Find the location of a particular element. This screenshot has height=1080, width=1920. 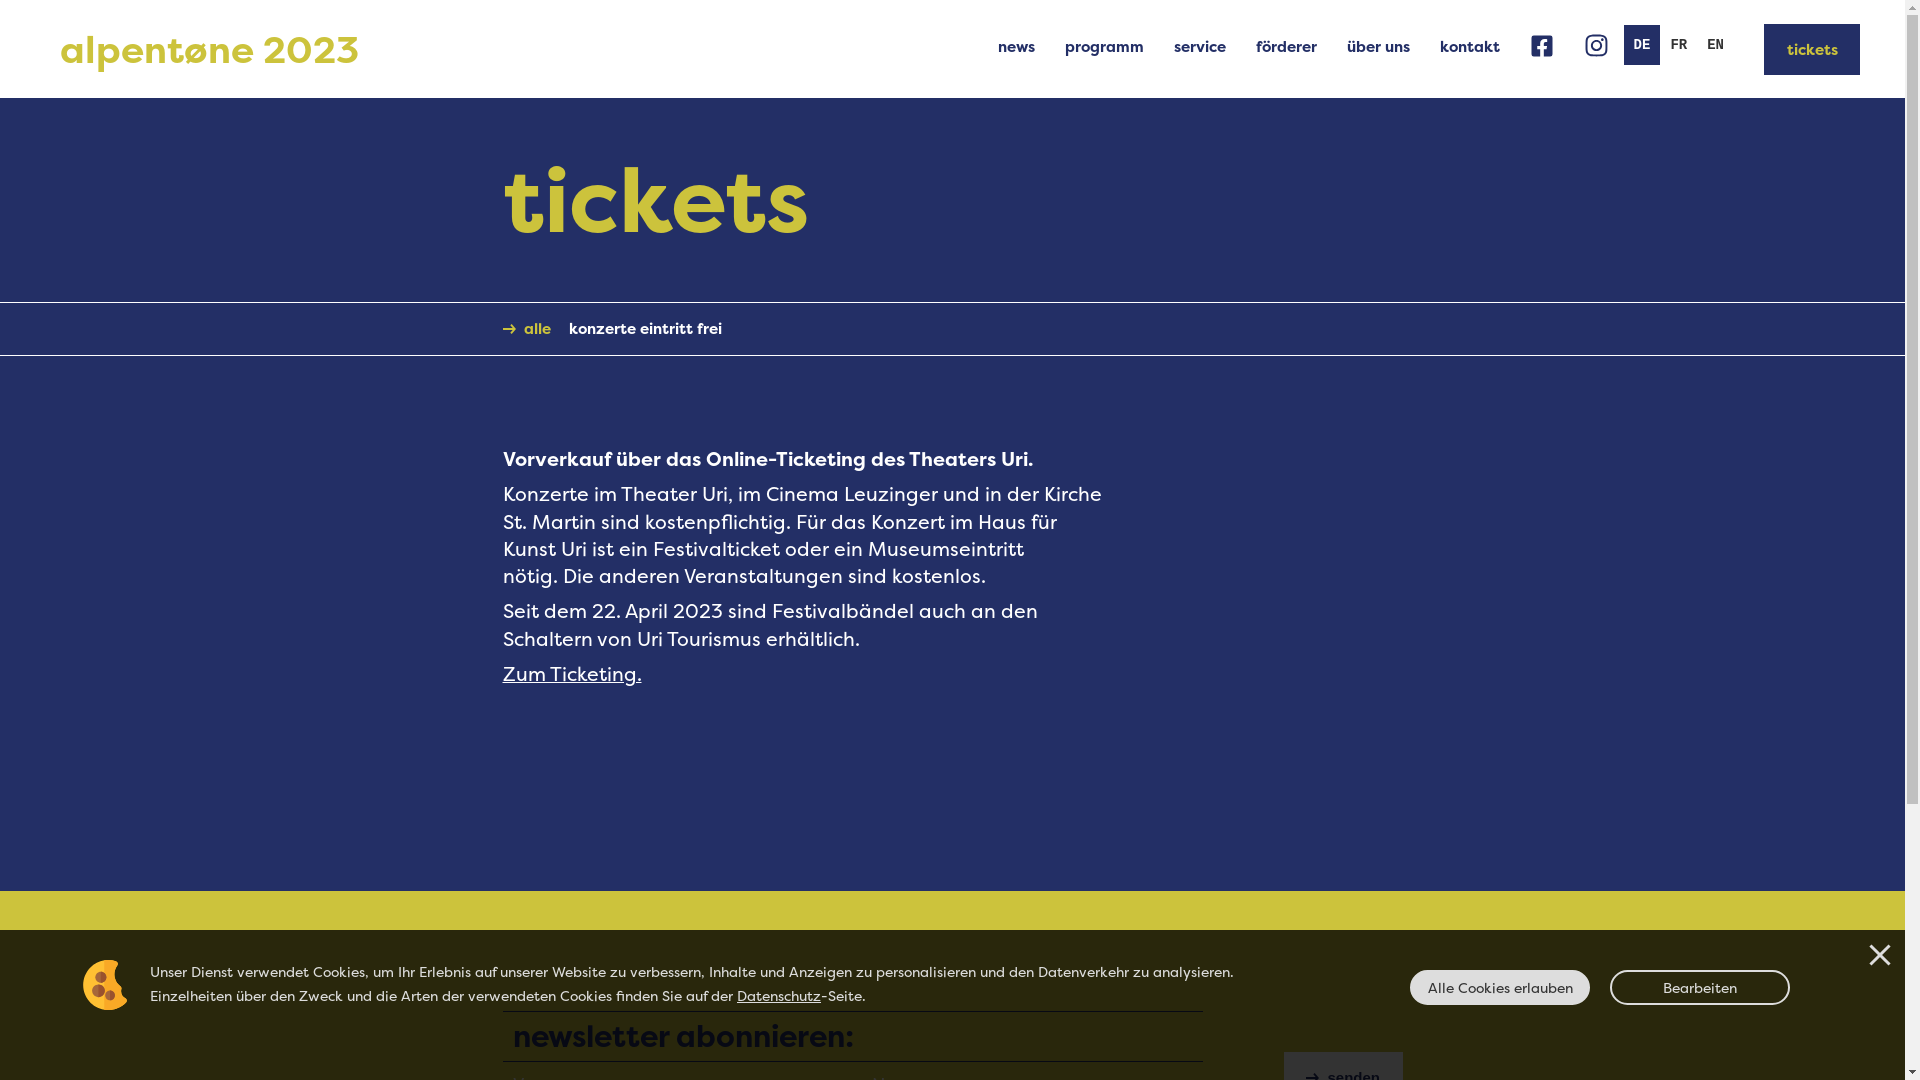

alle is located at coordinates (530, 328).